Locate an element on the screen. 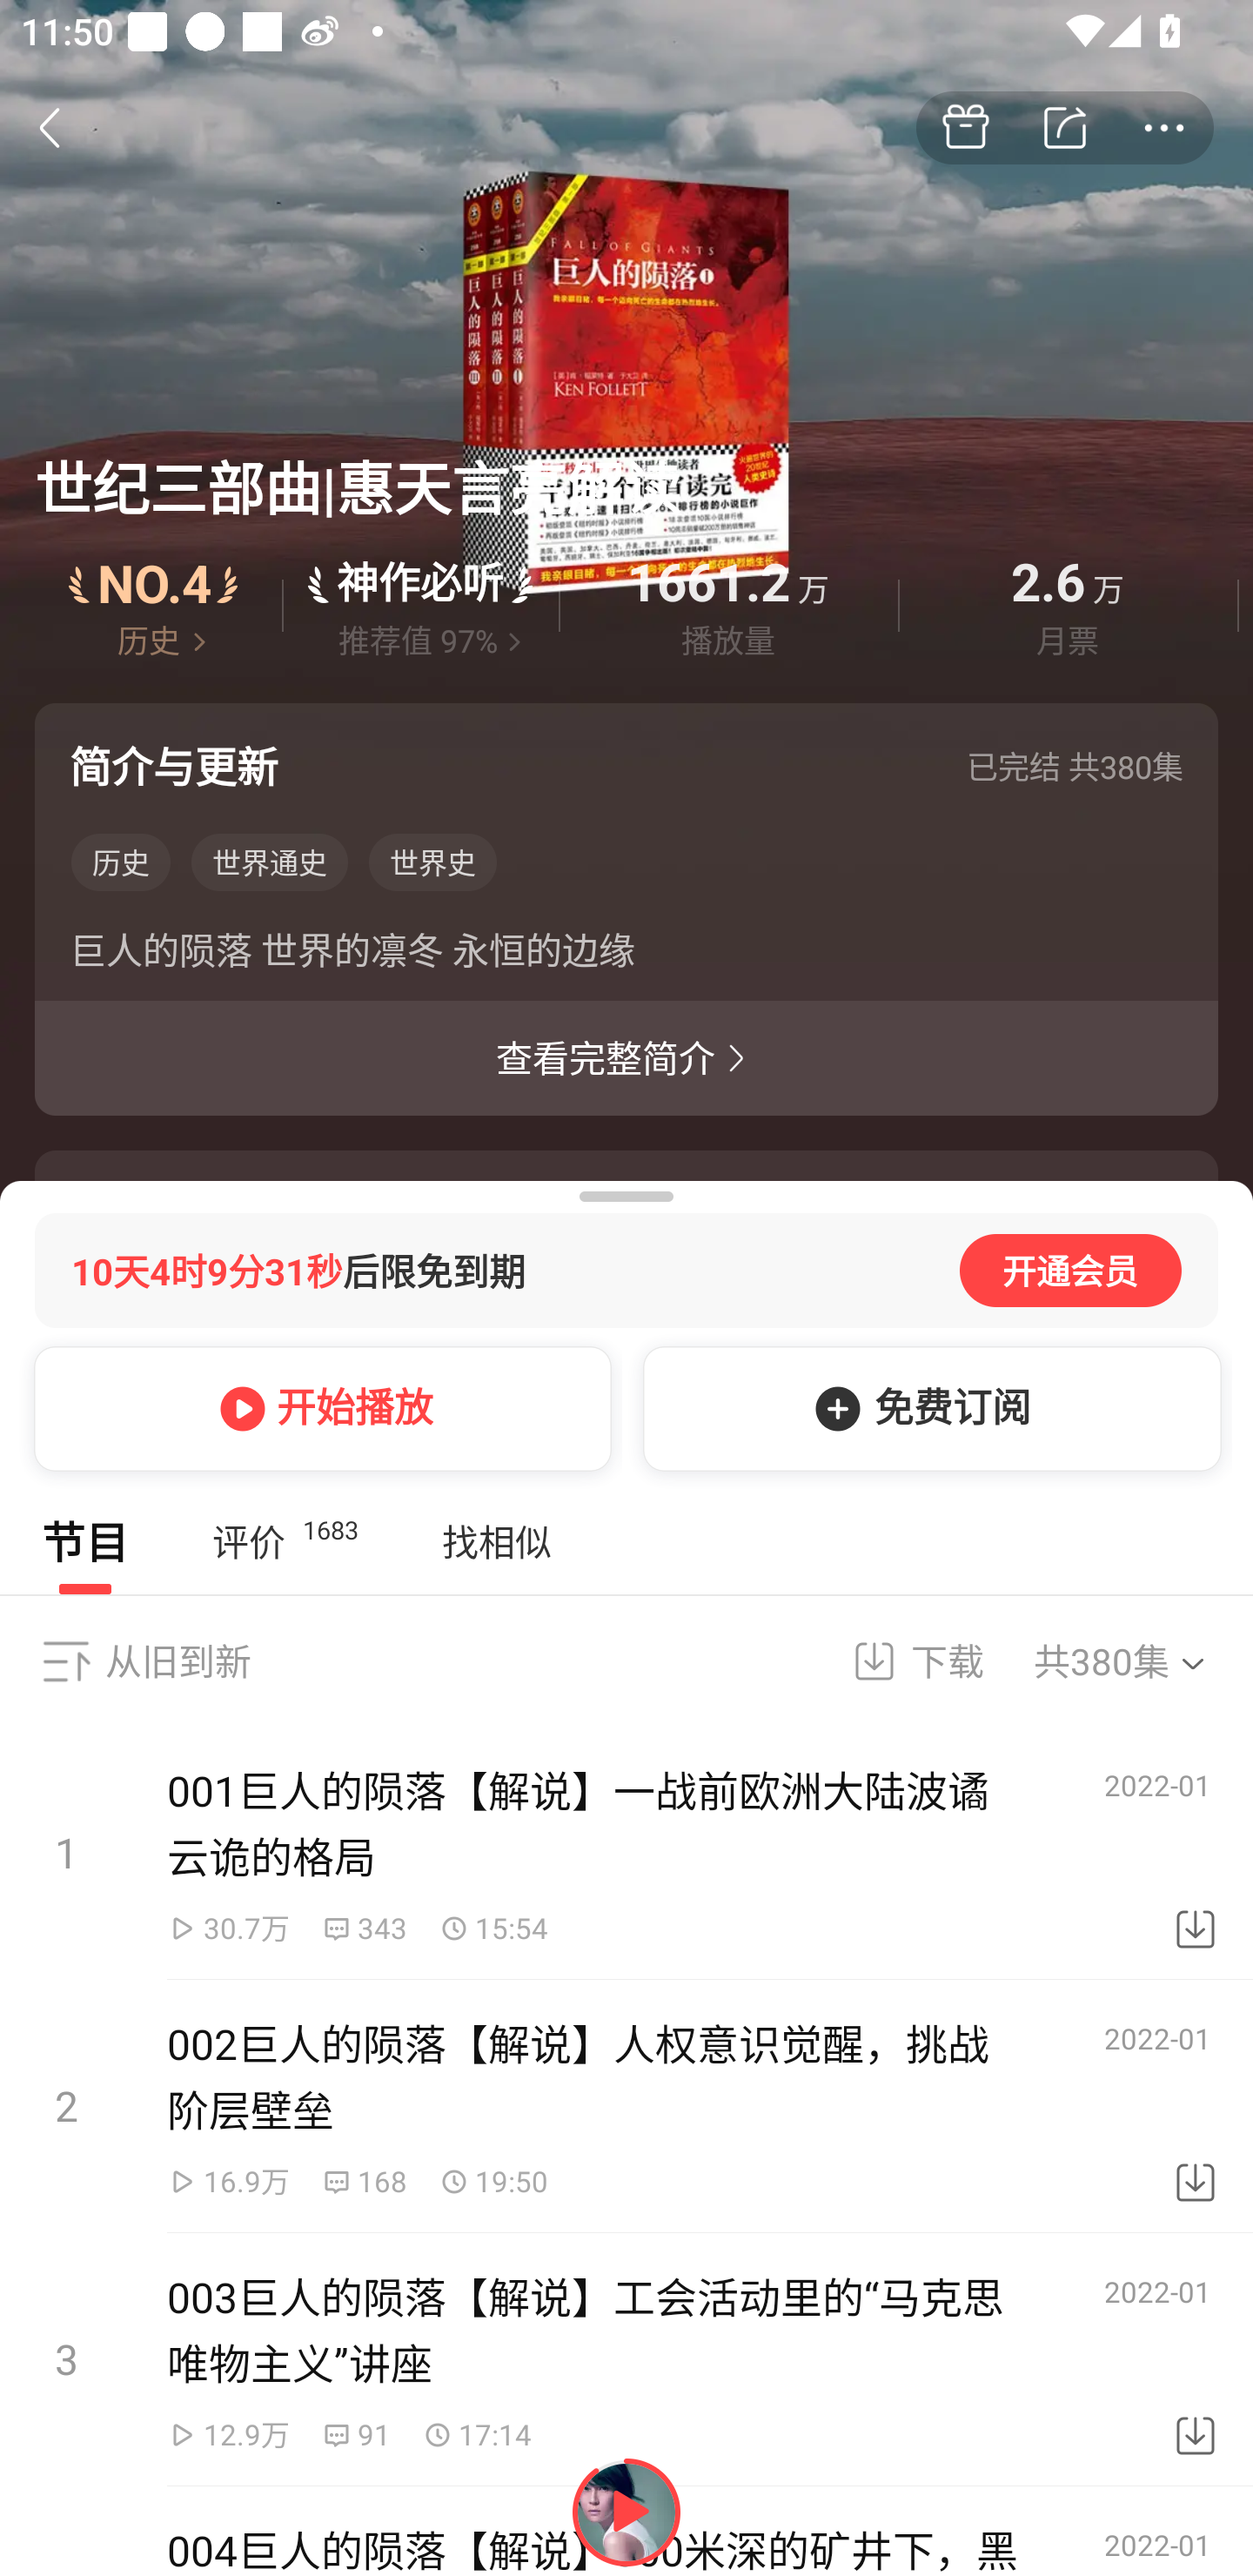  下载 is located at coordinates (1196, 1854).